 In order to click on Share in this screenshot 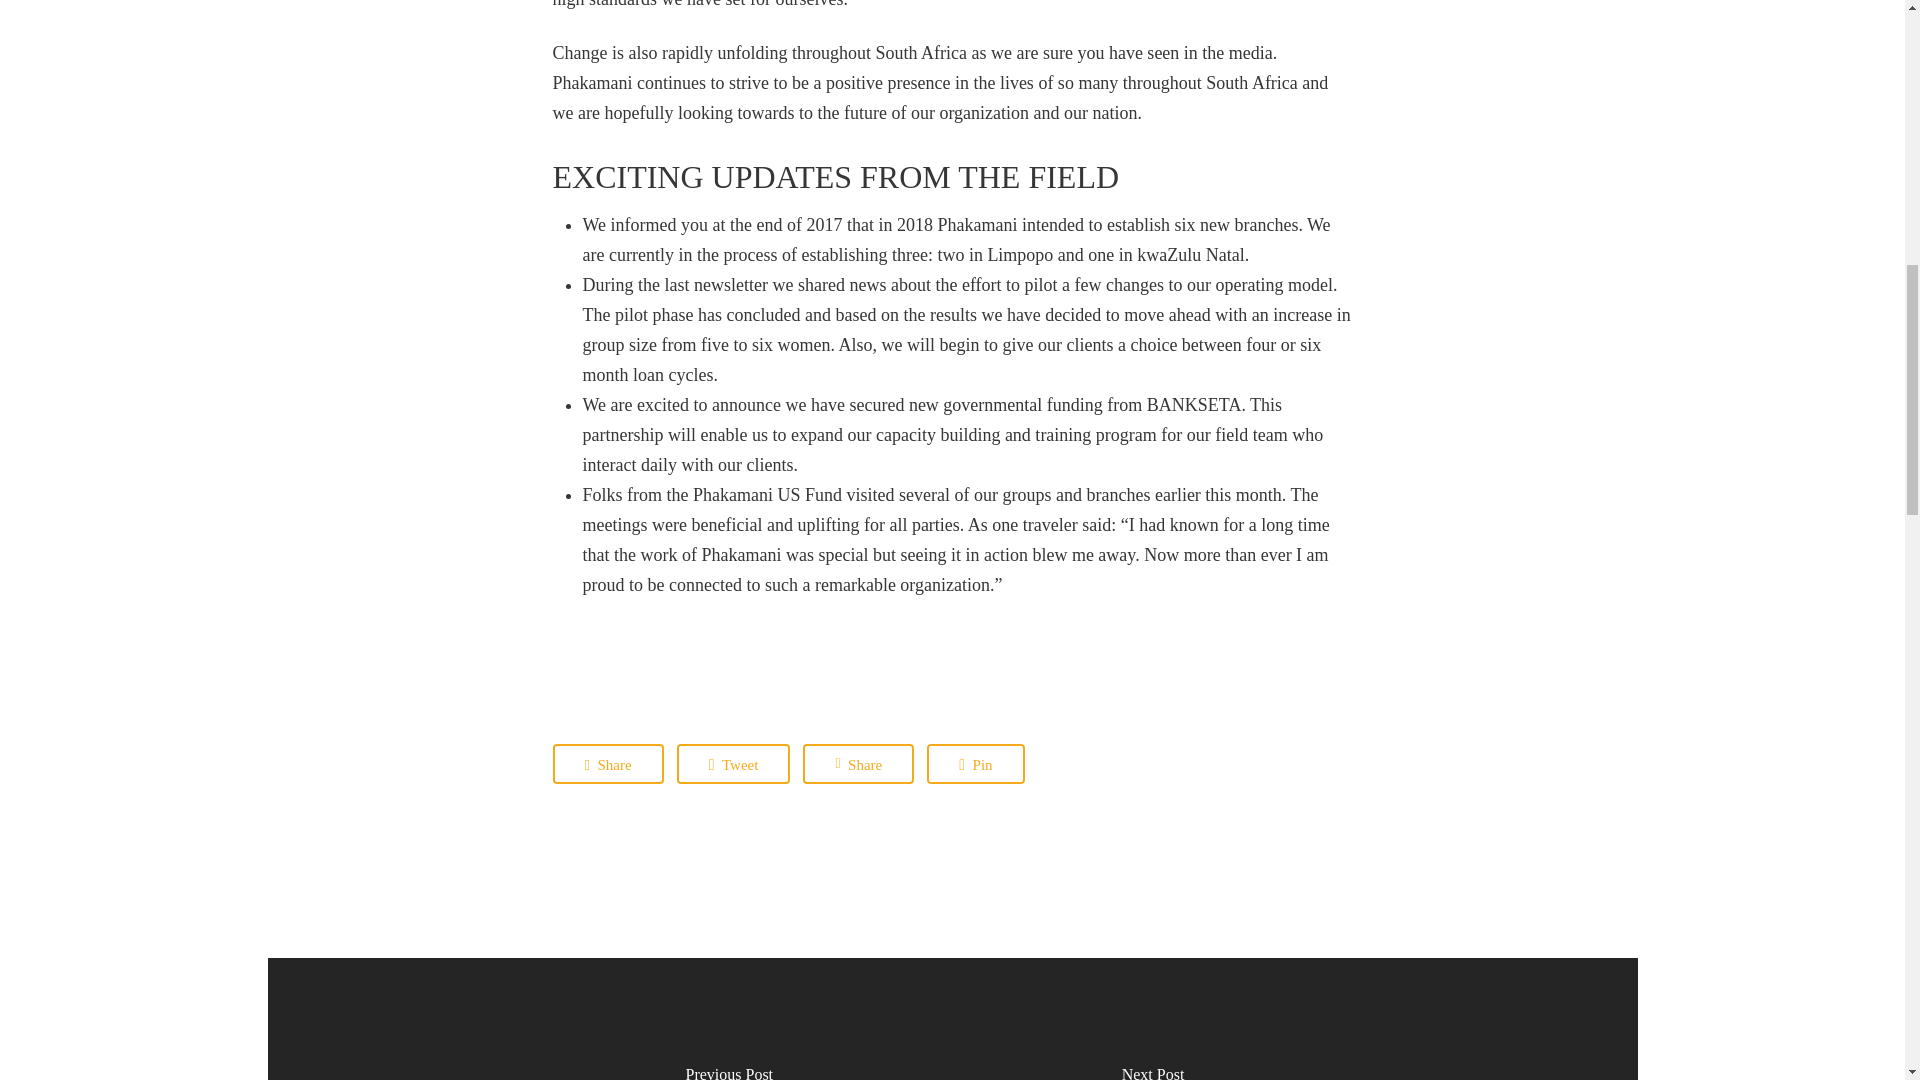, I will do `click(607, 764)`.